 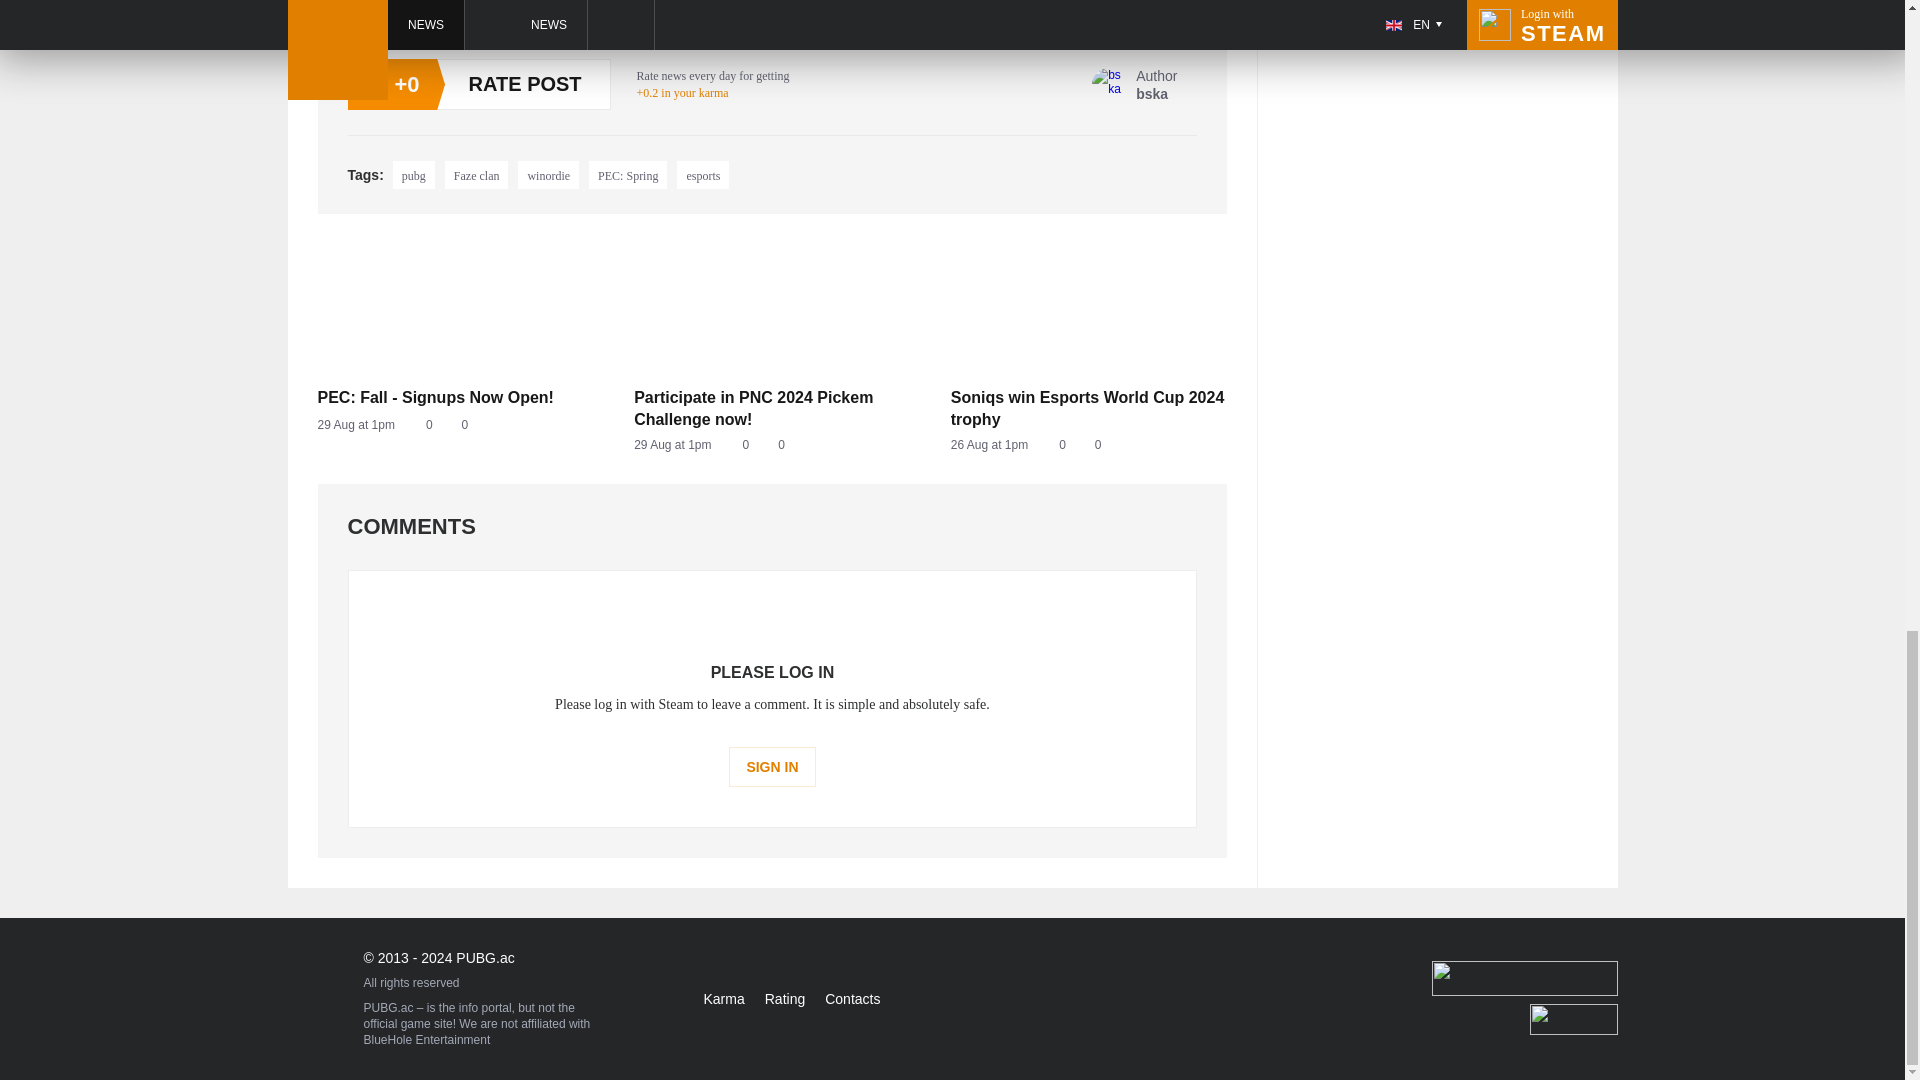 I want to click on SIGN IN, so click(x=1134, y=84).